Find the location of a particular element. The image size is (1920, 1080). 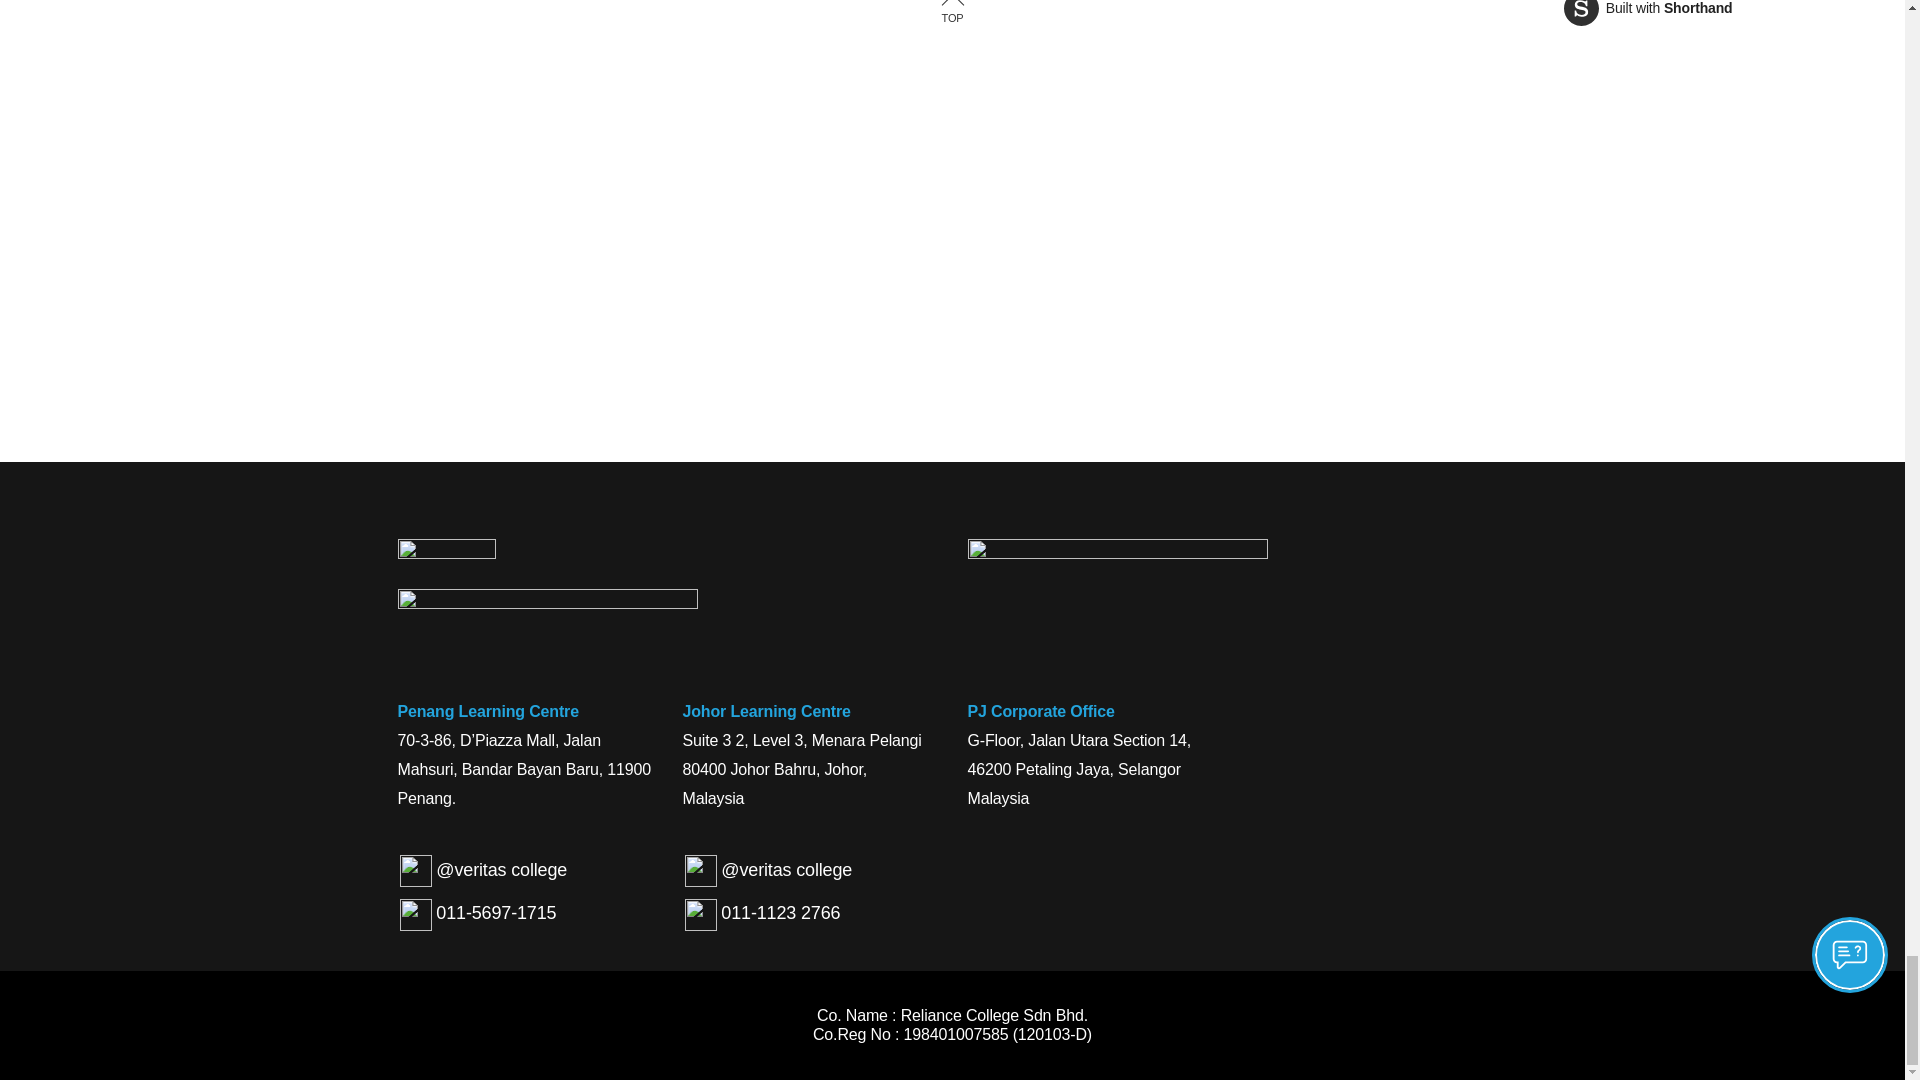

011-1123 2766 is located at coordinates (762, 914).